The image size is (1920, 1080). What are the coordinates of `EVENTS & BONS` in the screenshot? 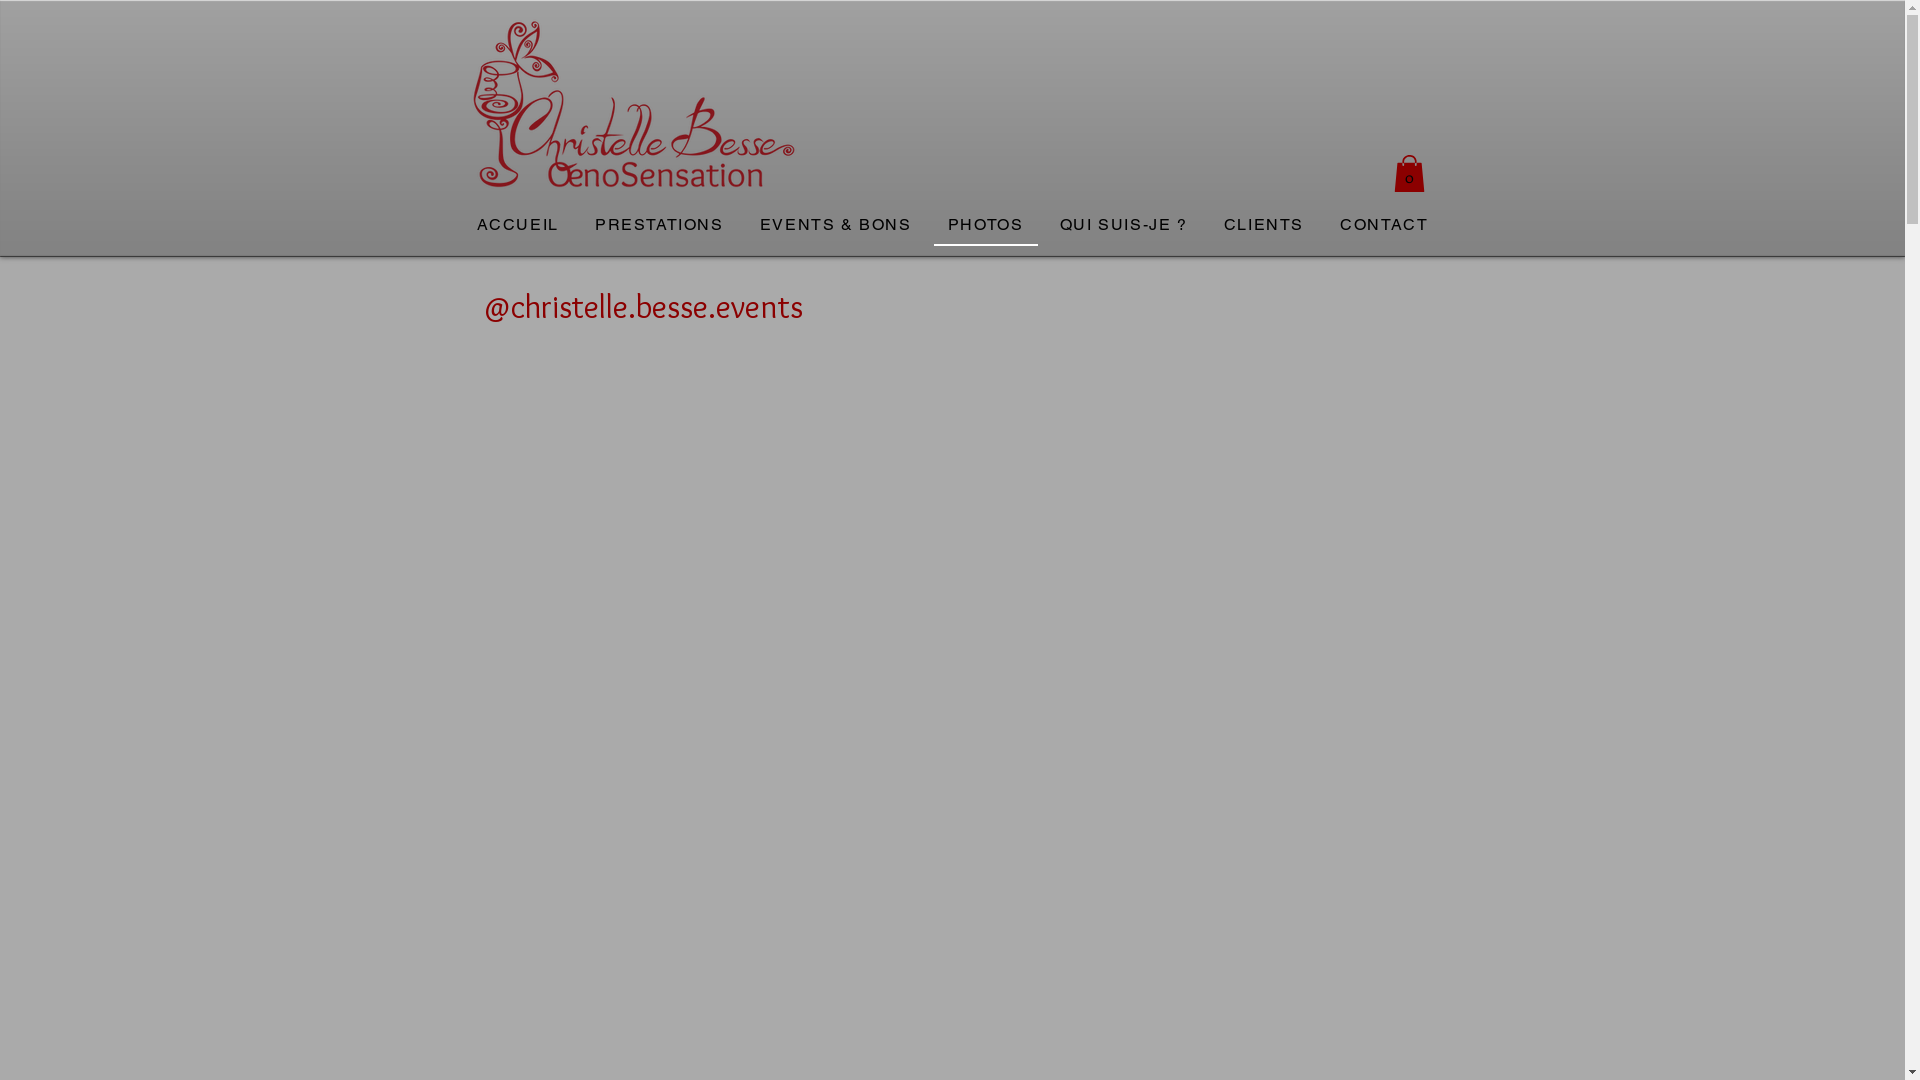 It's located at (836, 226).